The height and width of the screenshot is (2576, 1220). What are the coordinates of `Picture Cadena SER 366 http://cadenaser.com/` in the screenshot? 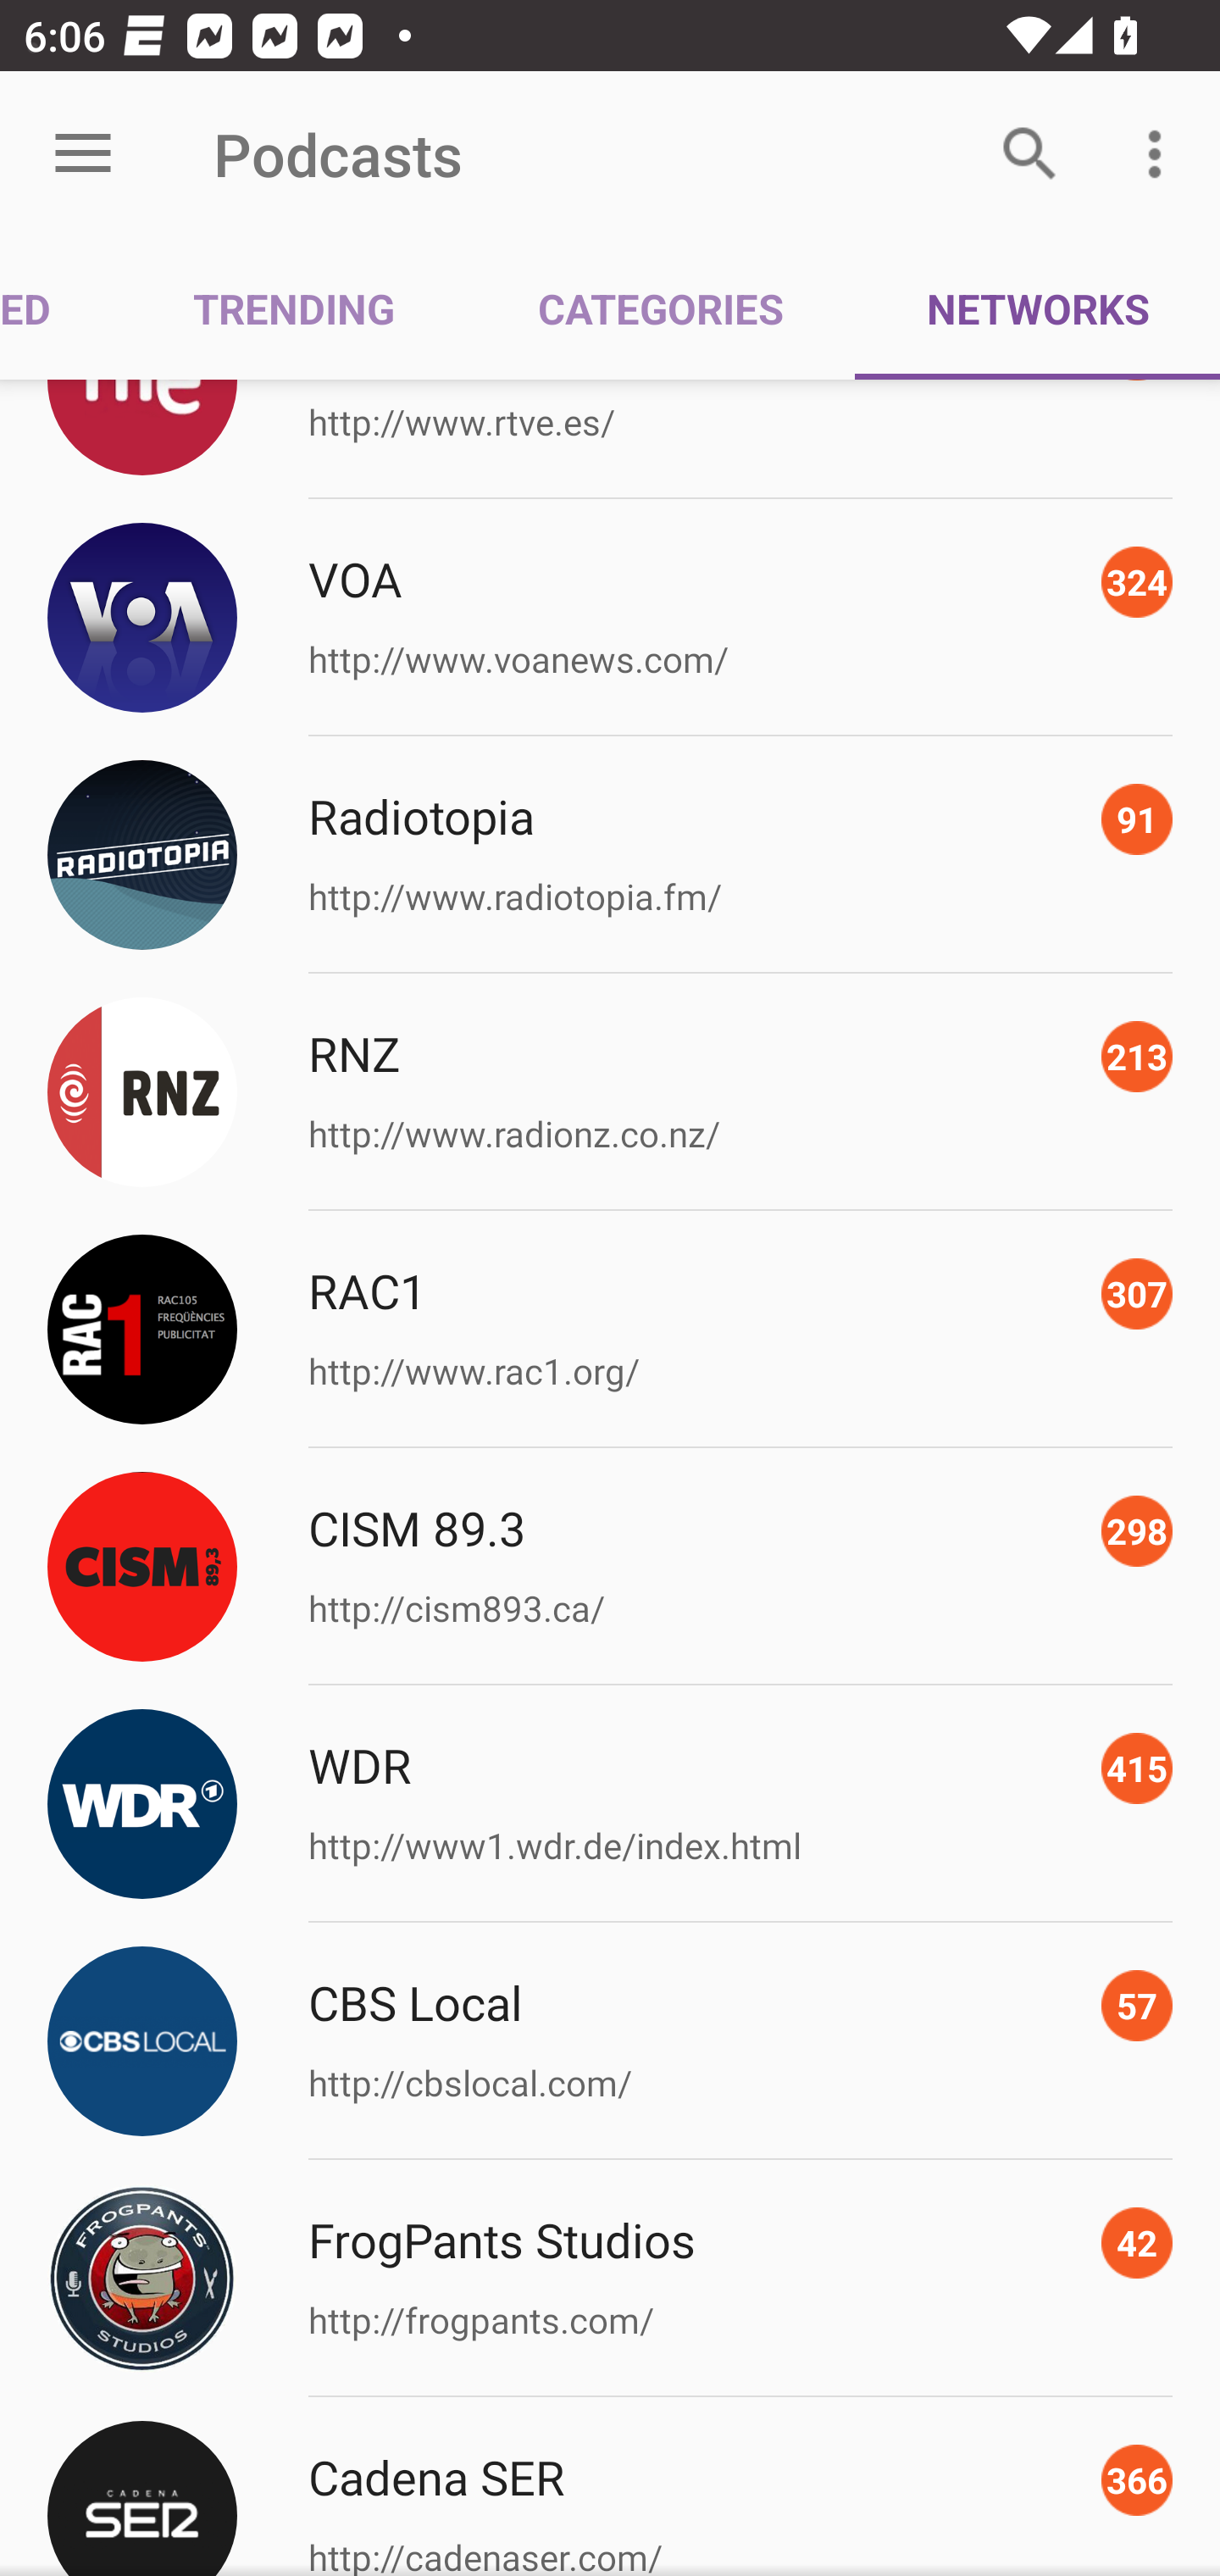 It's located at (610, 2487).